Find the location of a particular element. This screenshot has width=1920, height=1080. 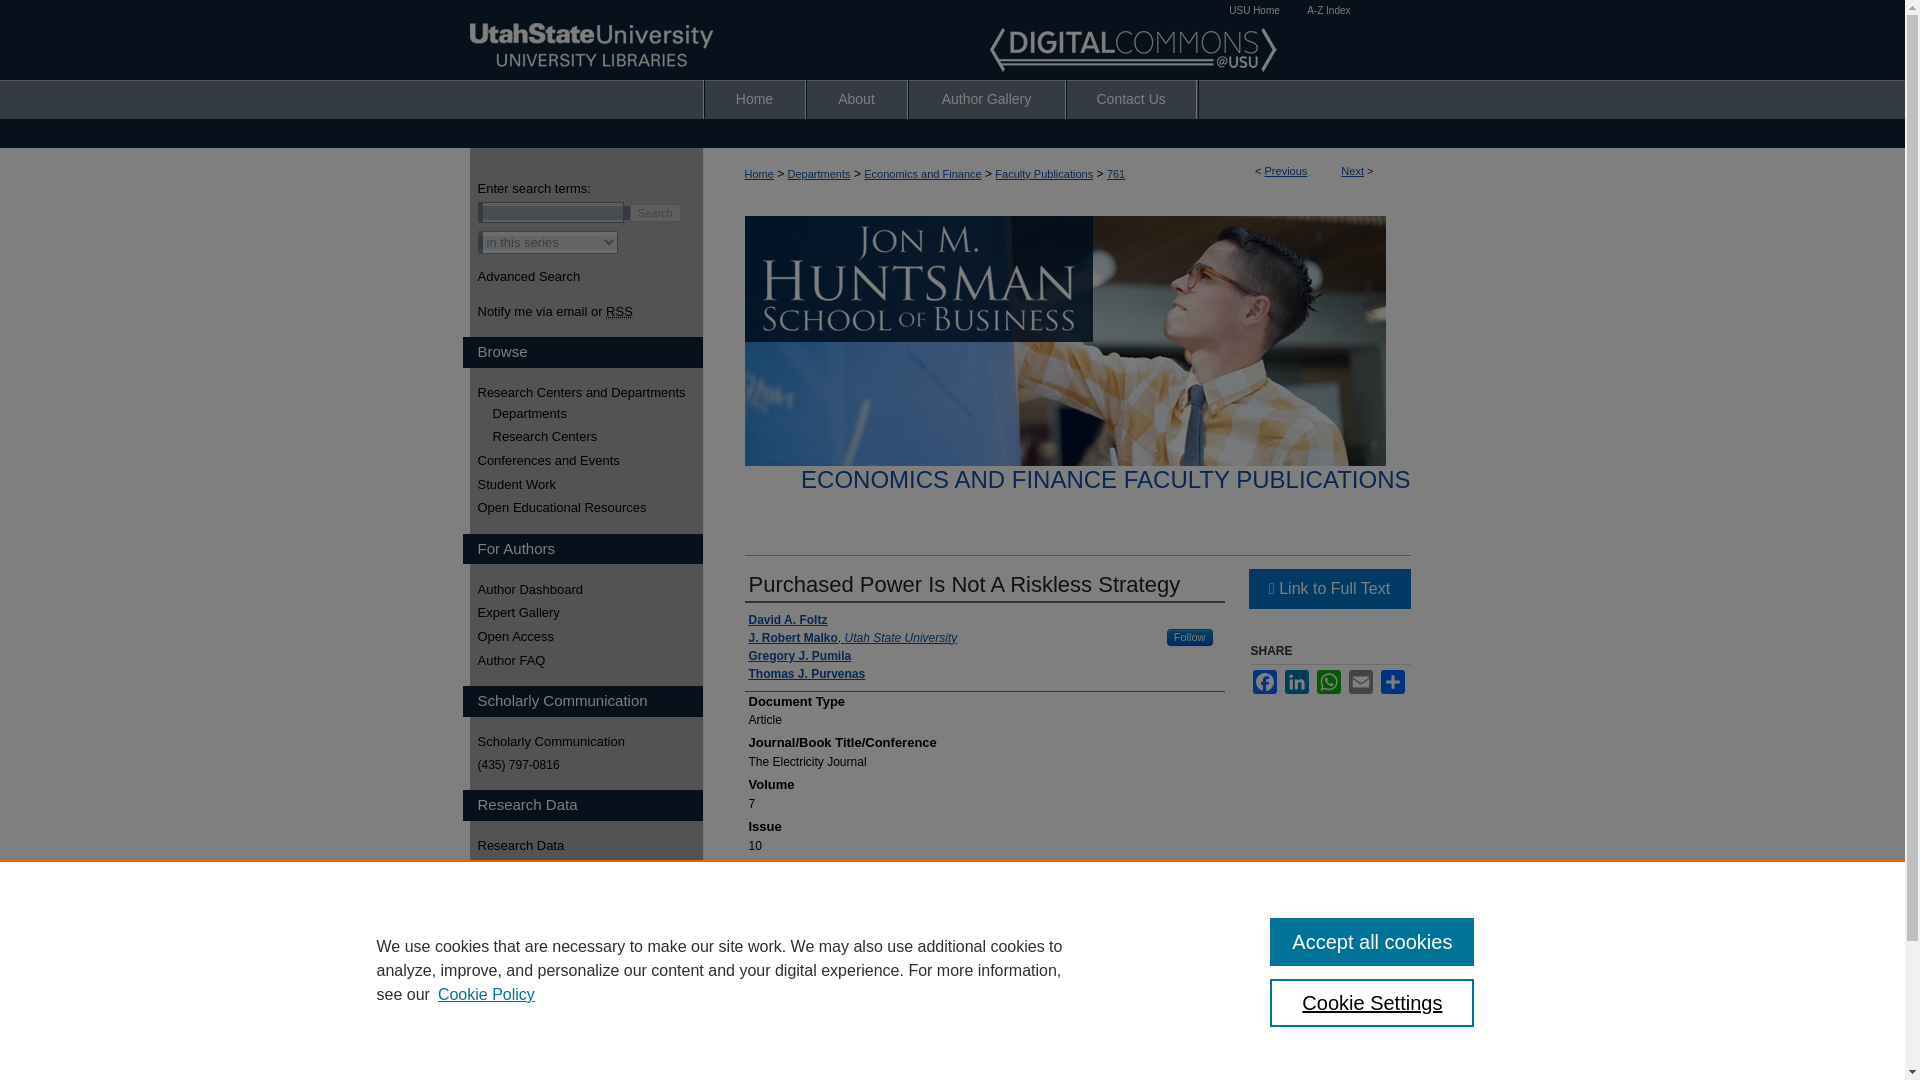

Link opens in new window is located at coordinates (1328, 589).